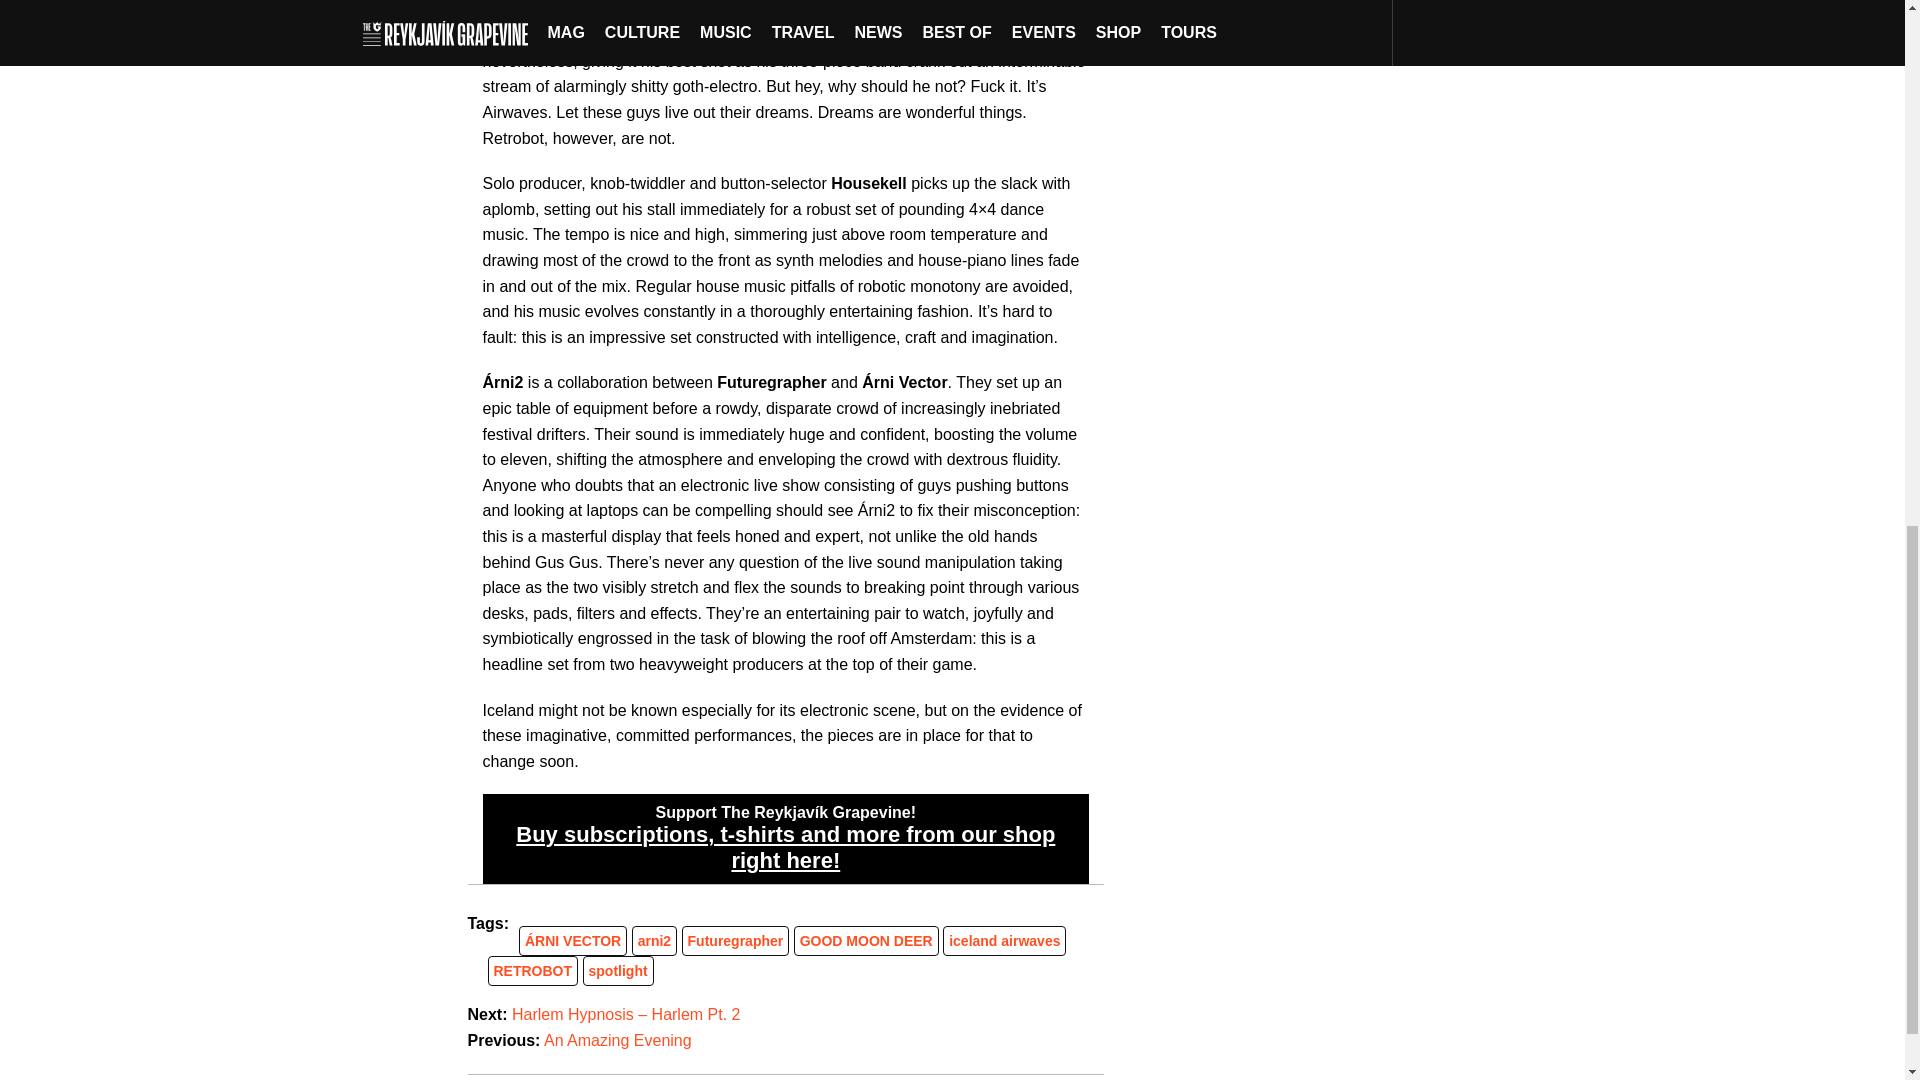  I want to click on An Amazing Evening, so click(617, 1040).